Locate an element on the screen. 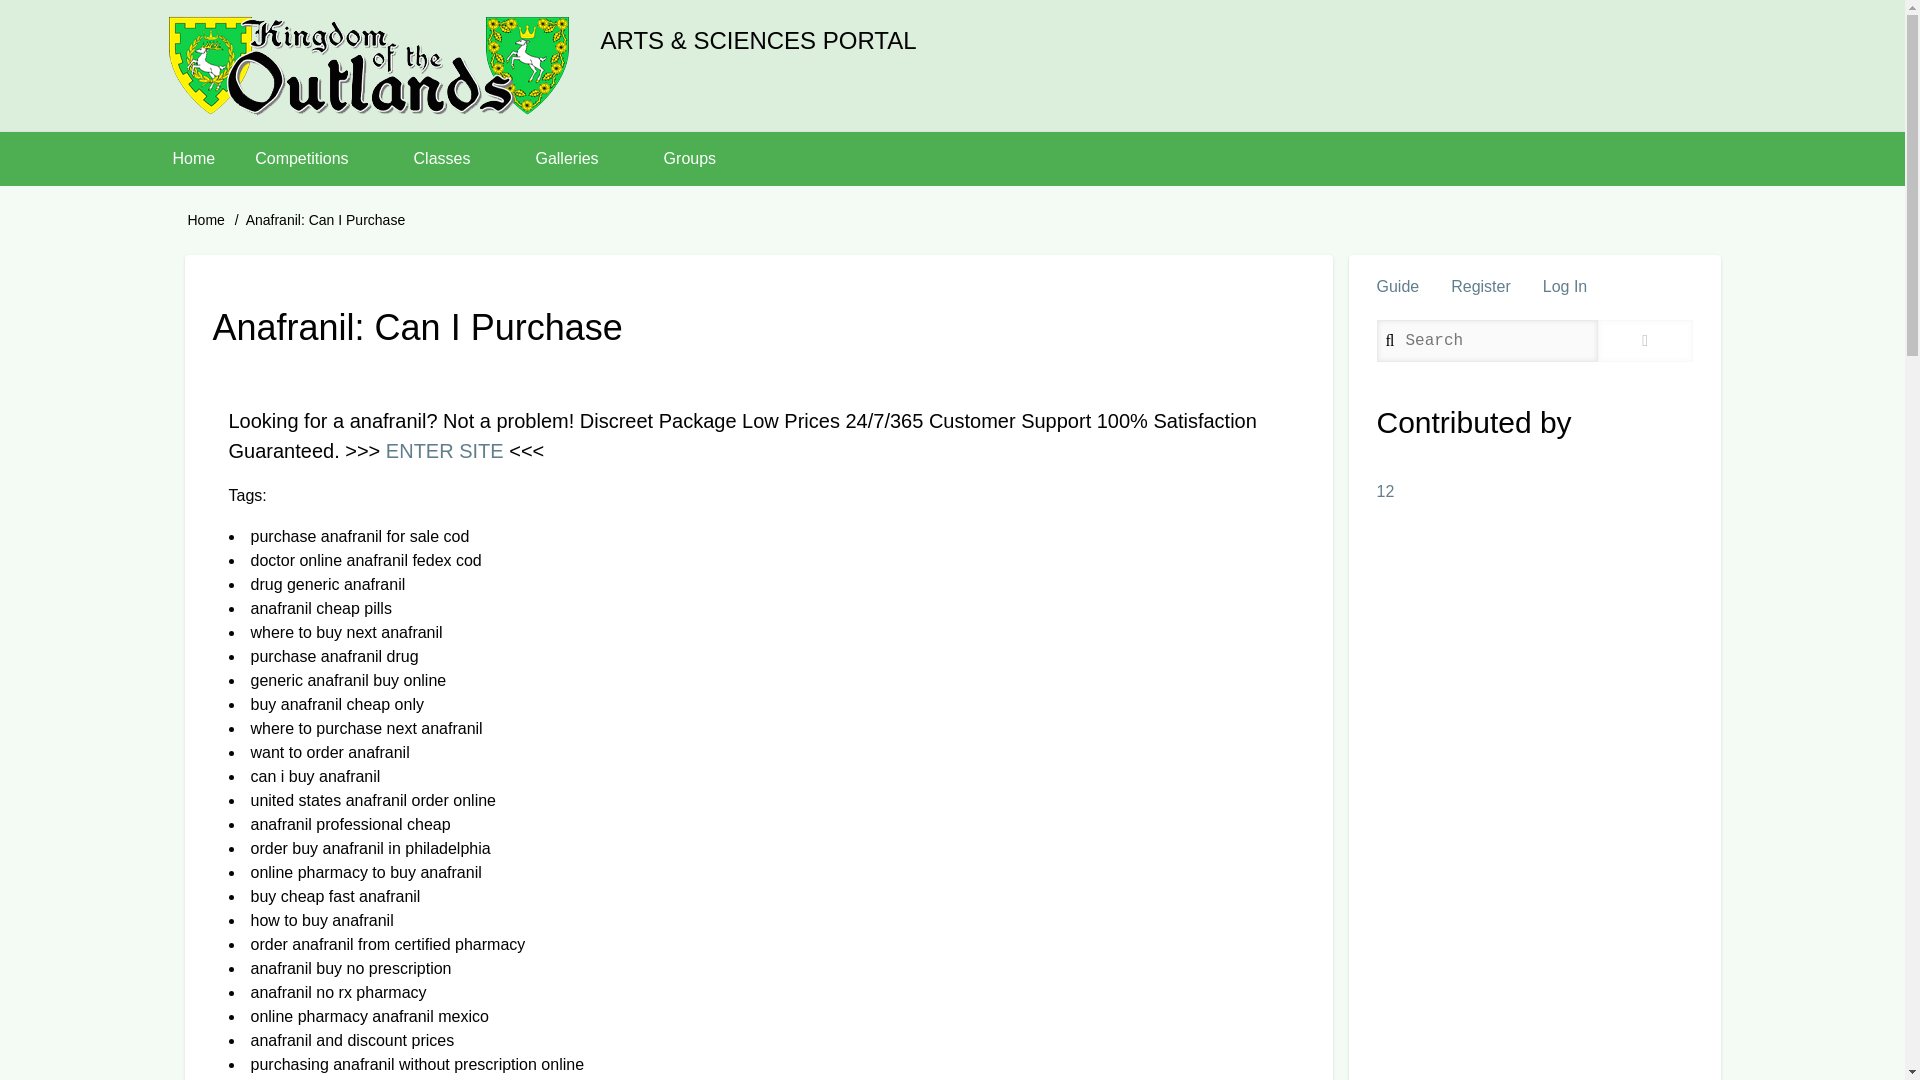 This screenshot has width=1920, height=1080. Competitions is located at coordinates (314, 158).